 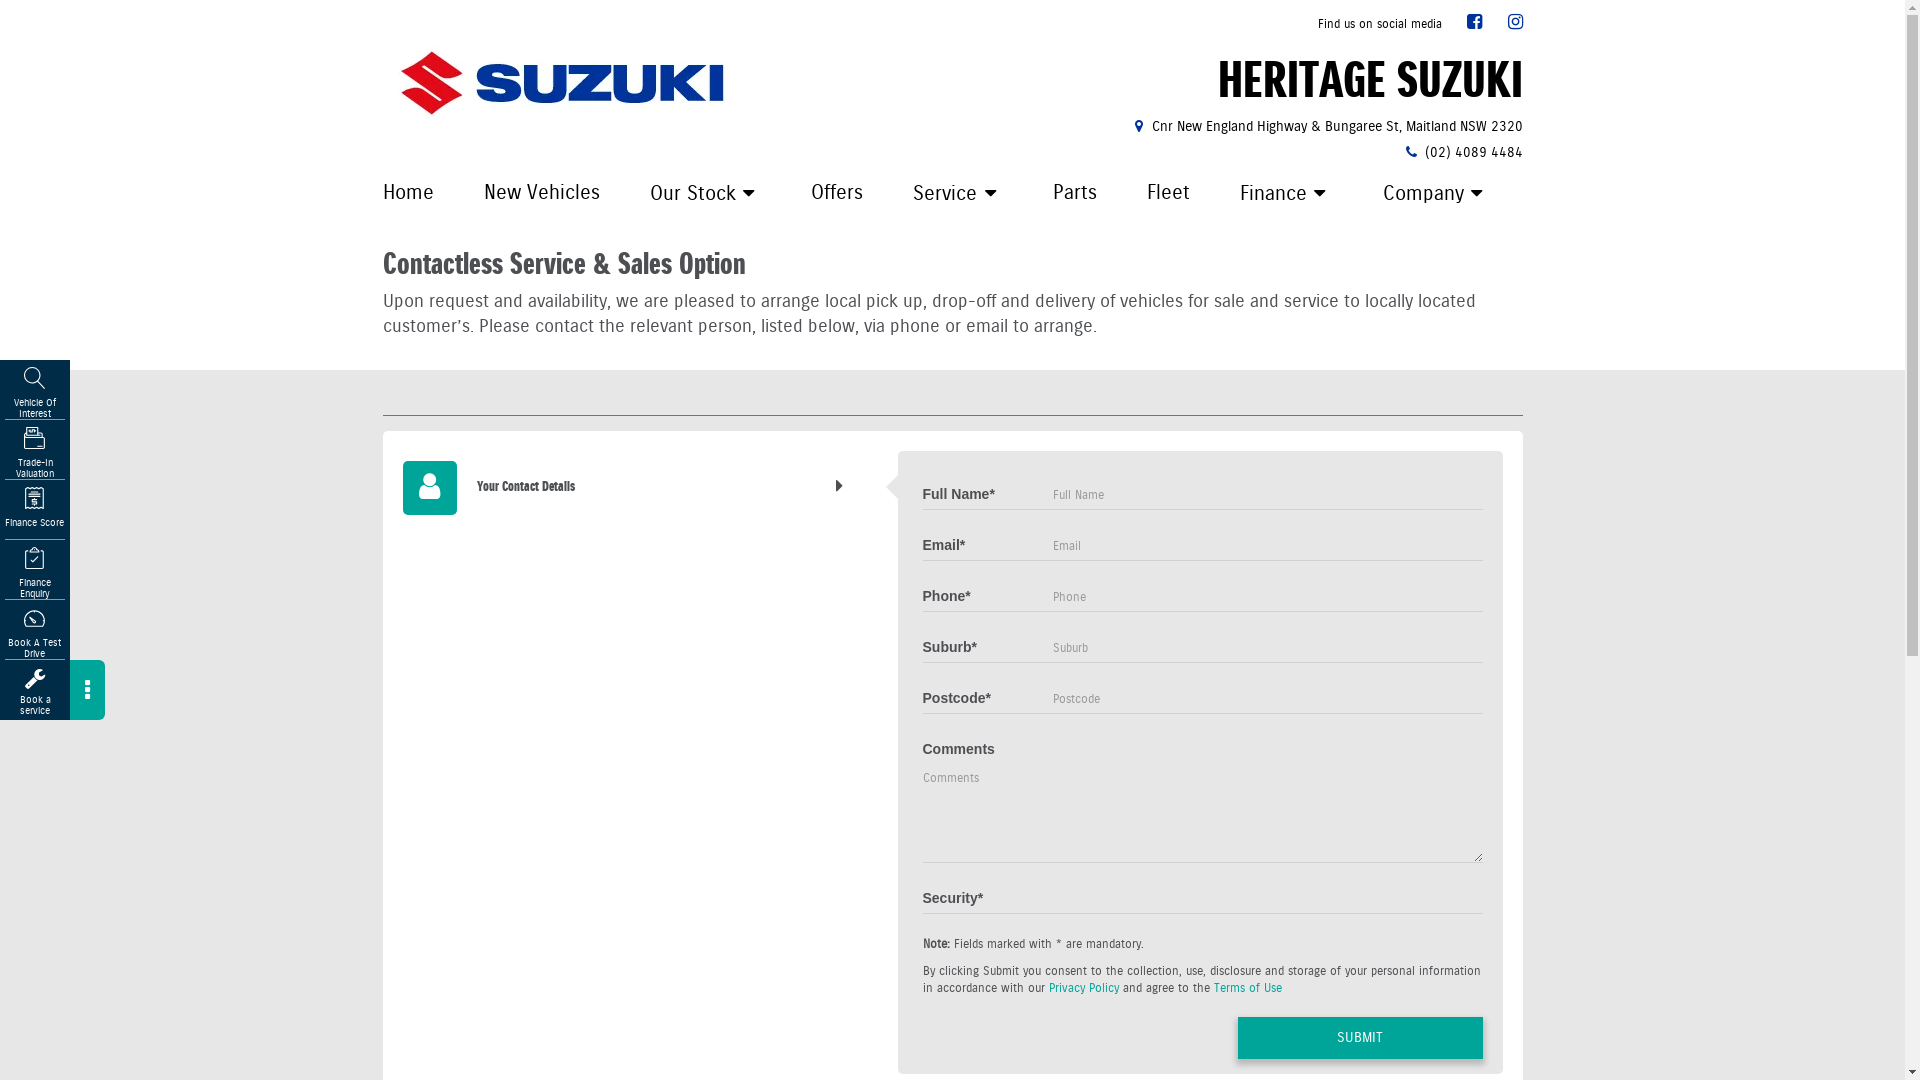 I want to click on Vehicle Of Interest, so click(x=35, y=394).